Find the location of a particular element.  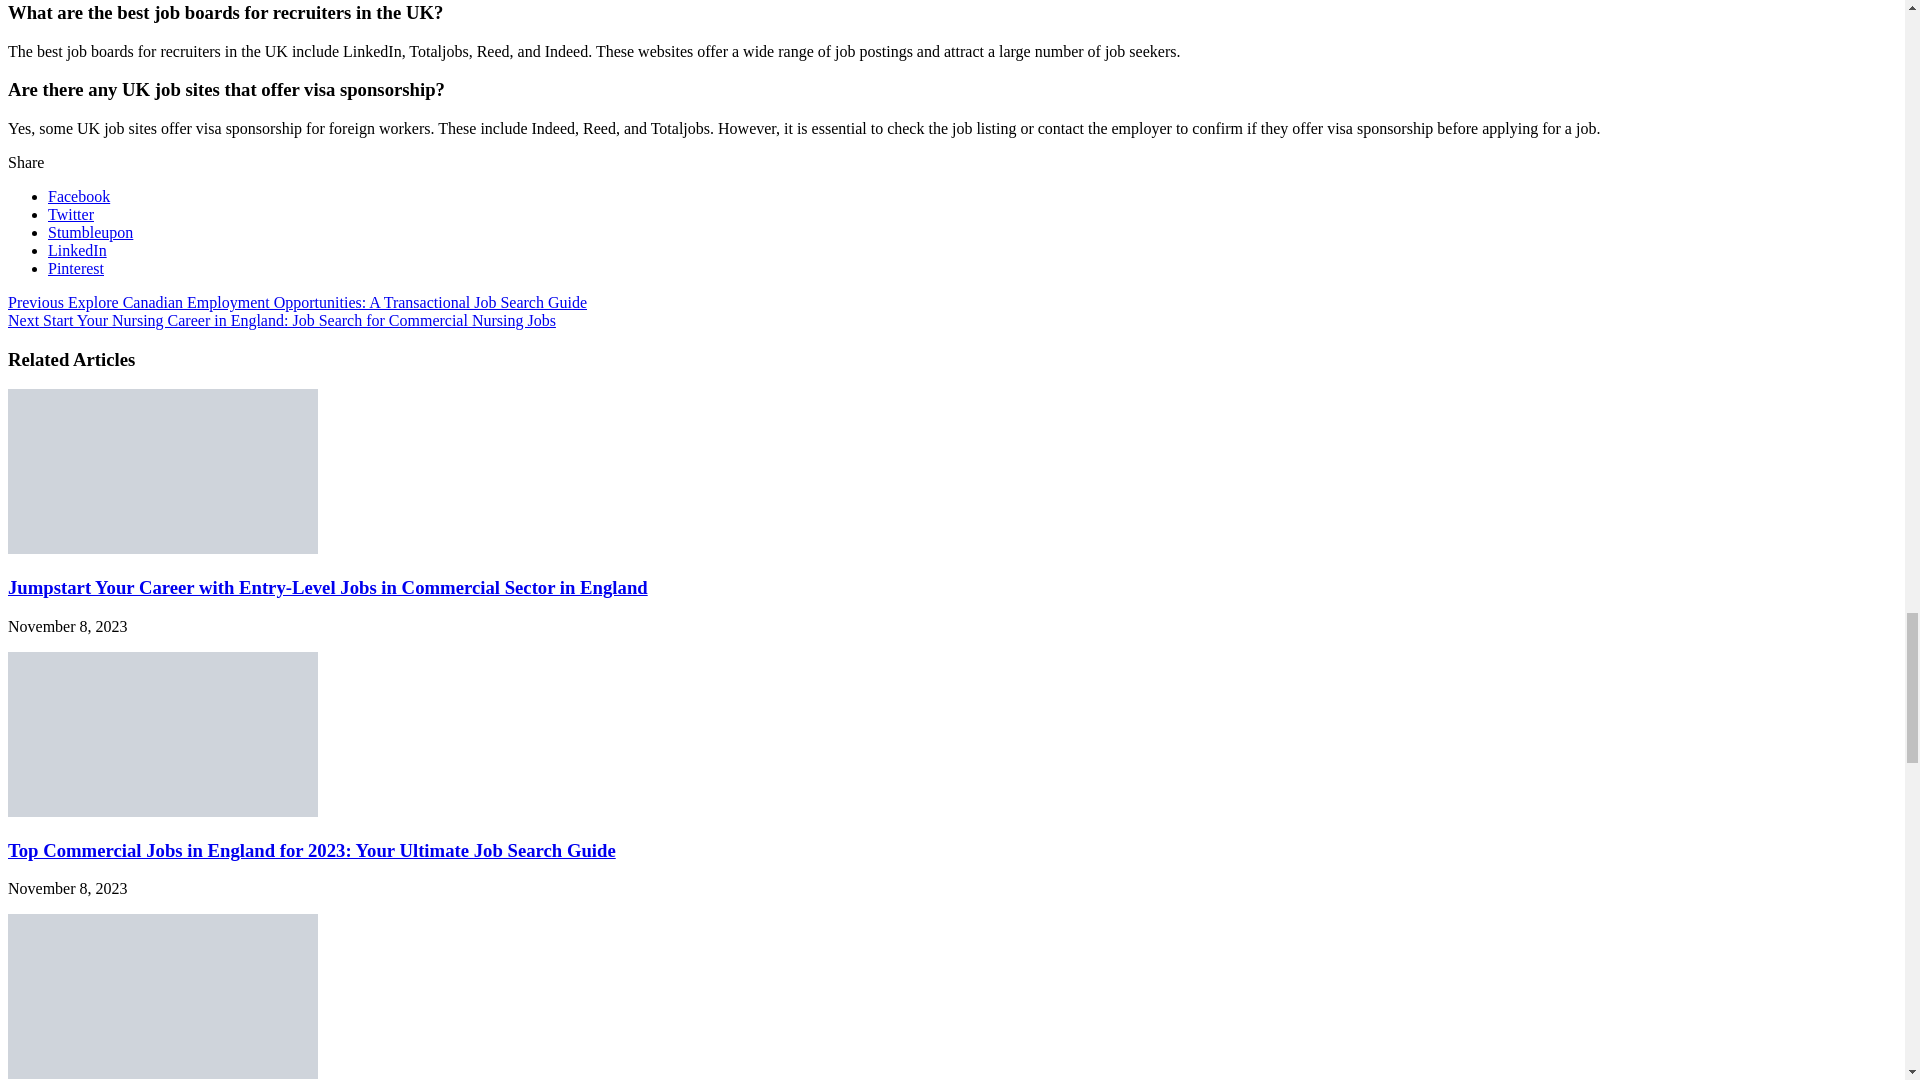

Pinterest is located at coordinates (76, 268).